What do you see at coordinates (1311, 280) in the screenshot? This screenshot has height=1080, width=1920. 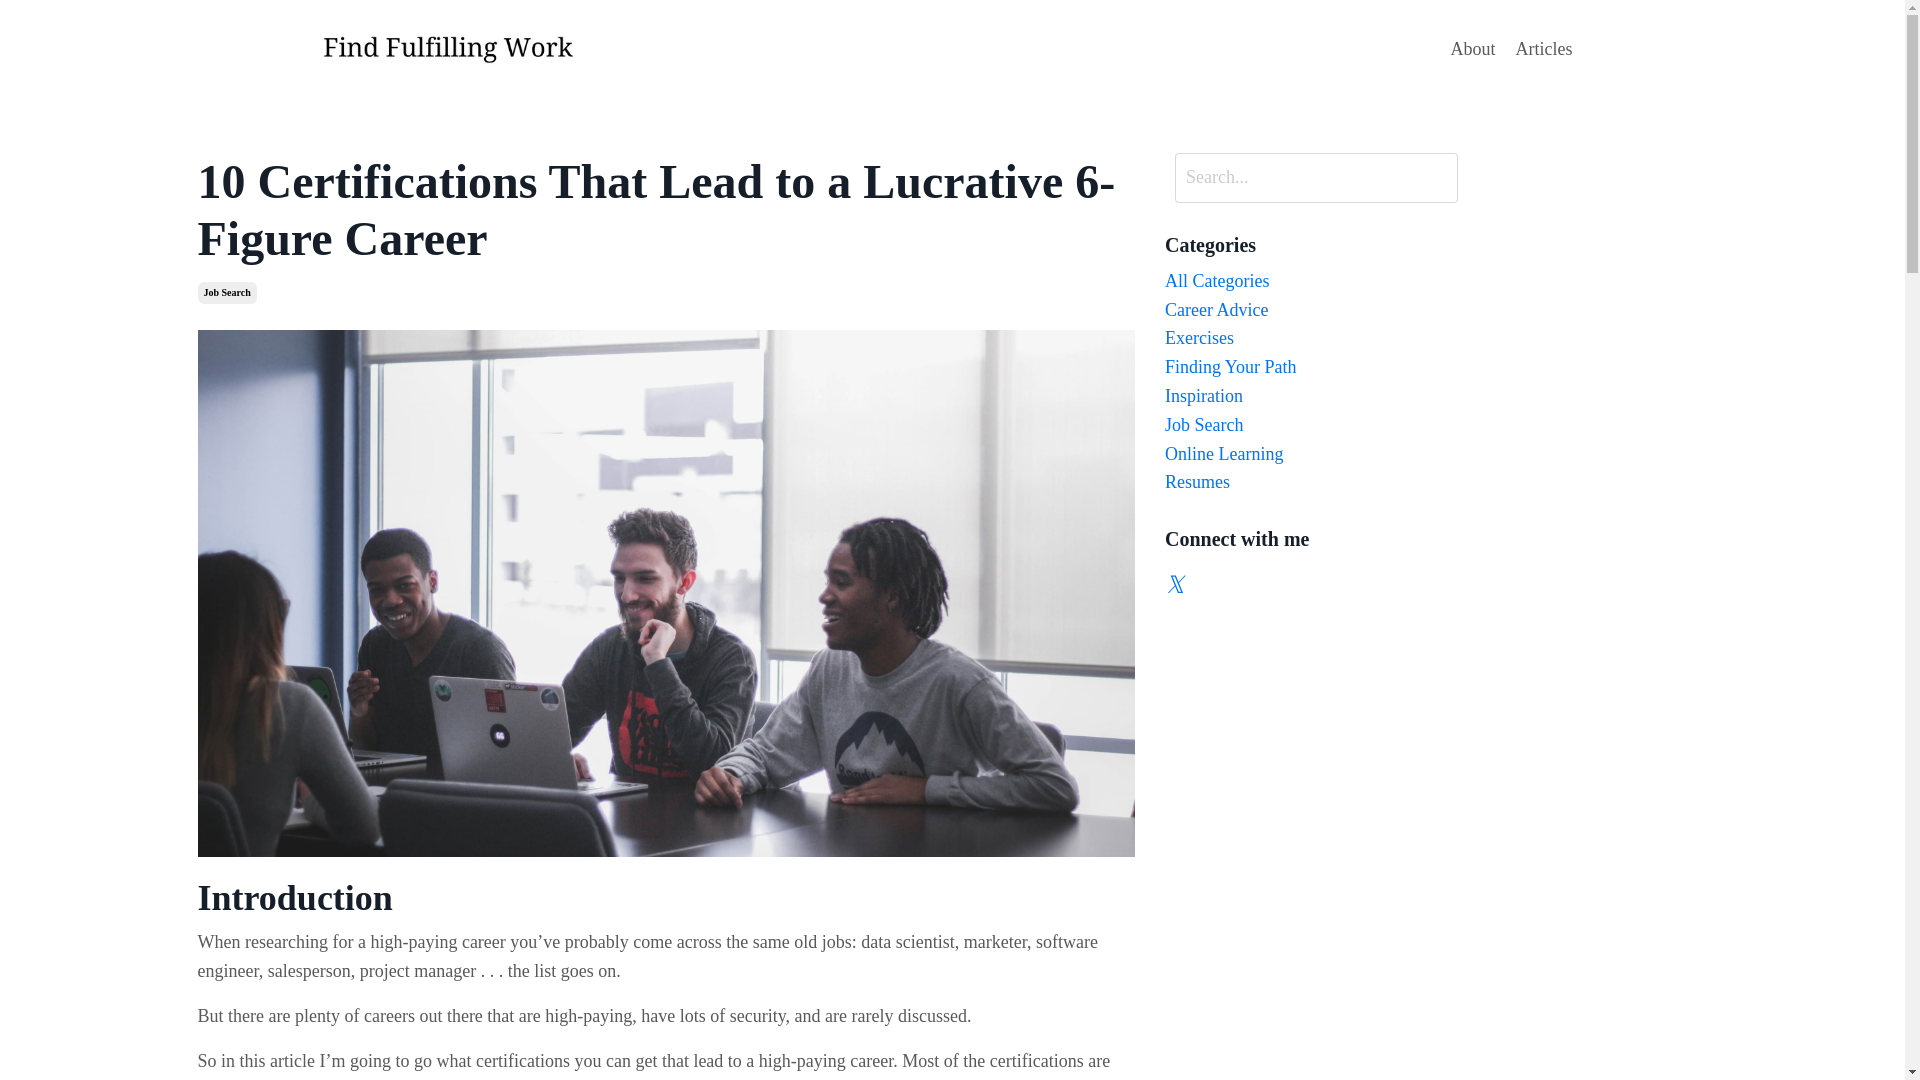 I see `All Categories` at bounding box center [1311, 280].